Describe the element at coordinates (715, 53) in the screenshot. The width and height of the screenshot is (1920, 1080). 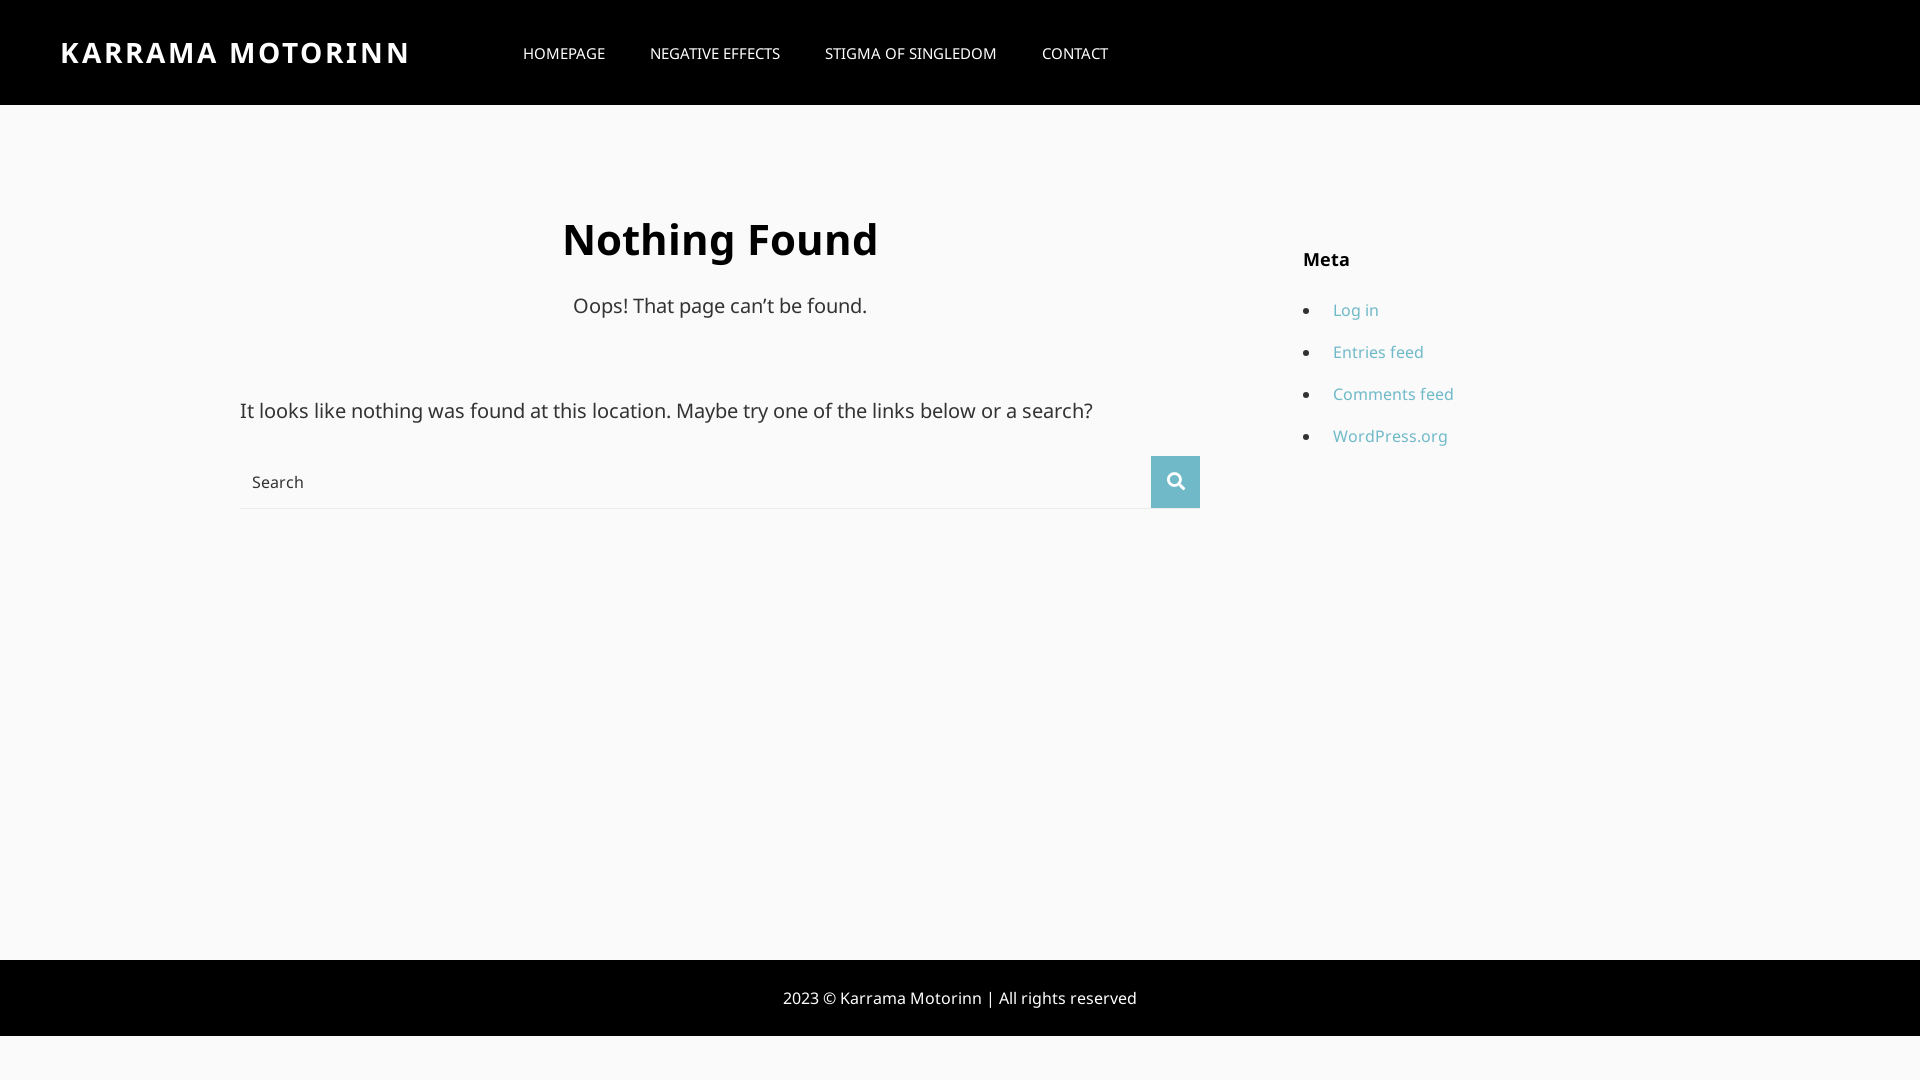
I see `NEGATIVE EFFECTS` at that location.